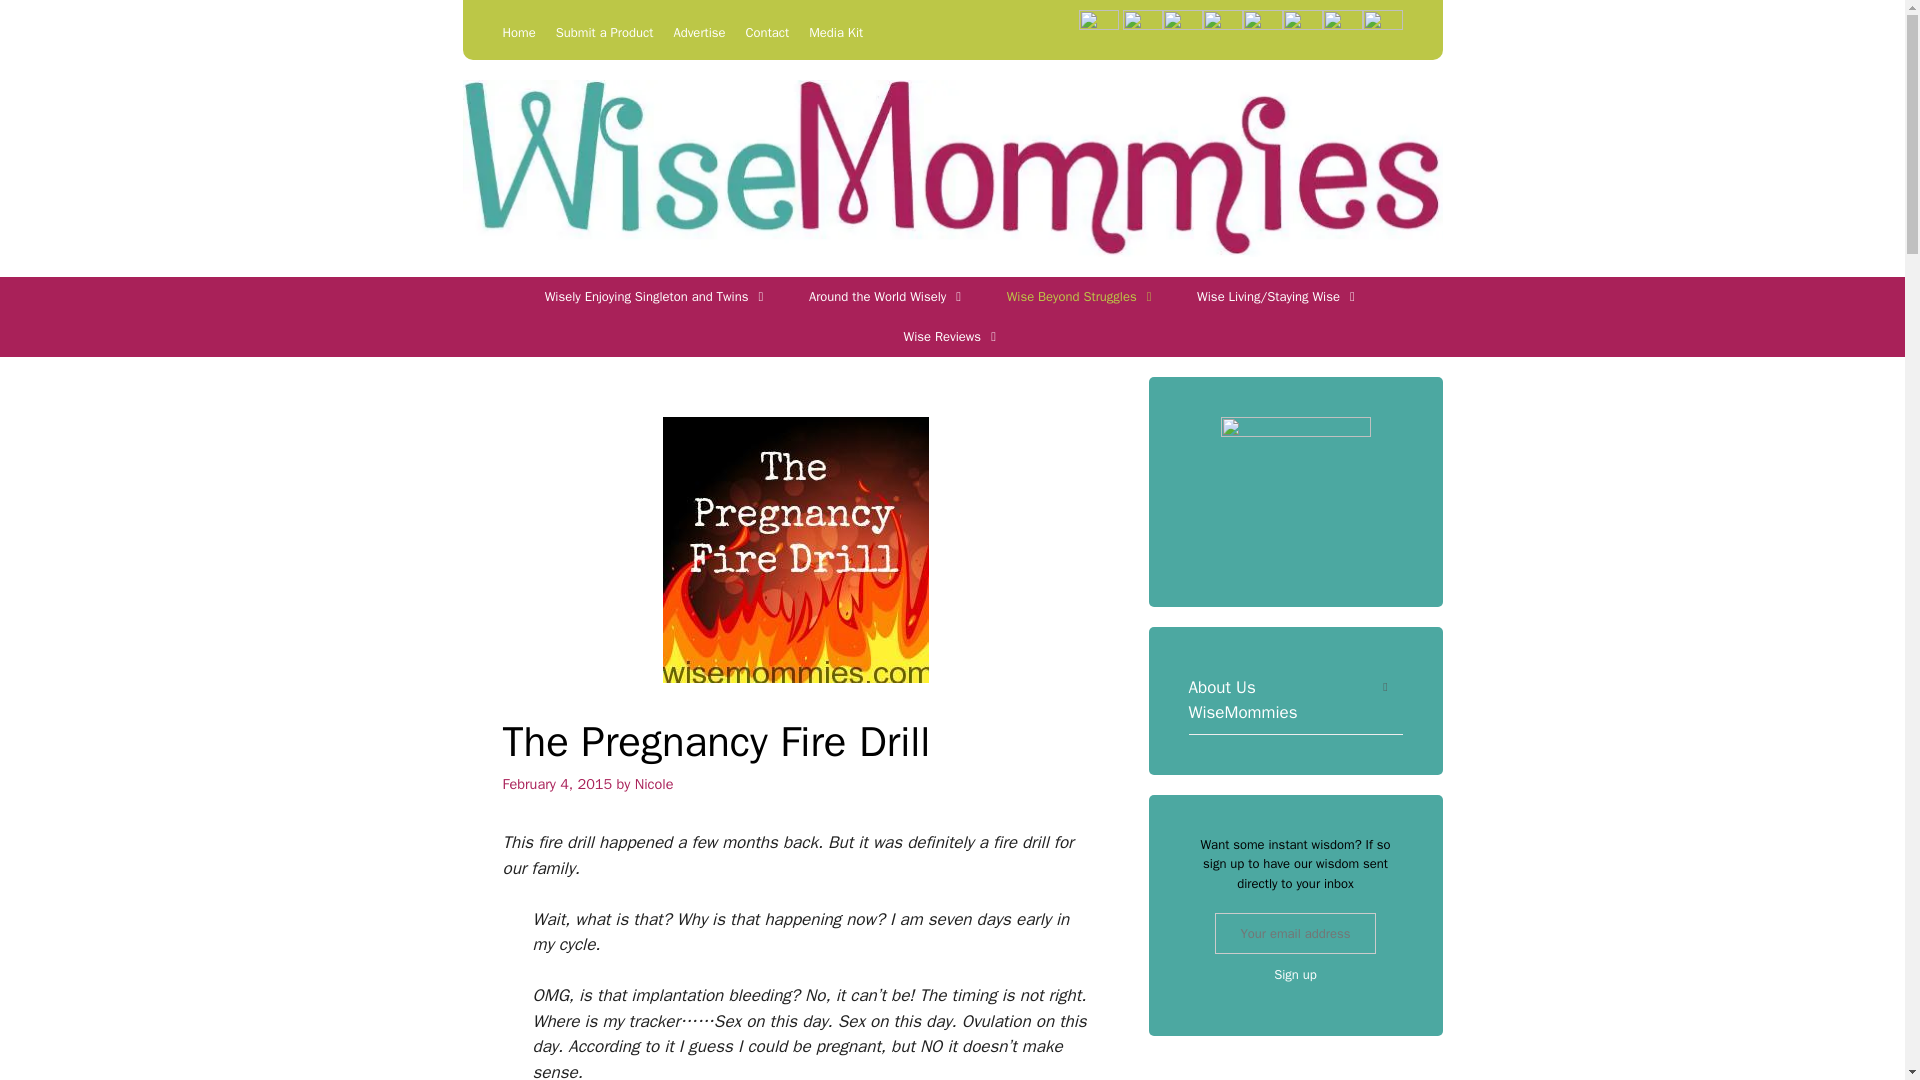 The image size is (1920, 1080). Describe the element at coordinates (1081, 296) in the screenshot. I see `Wise Beyond Struggles` at that location.